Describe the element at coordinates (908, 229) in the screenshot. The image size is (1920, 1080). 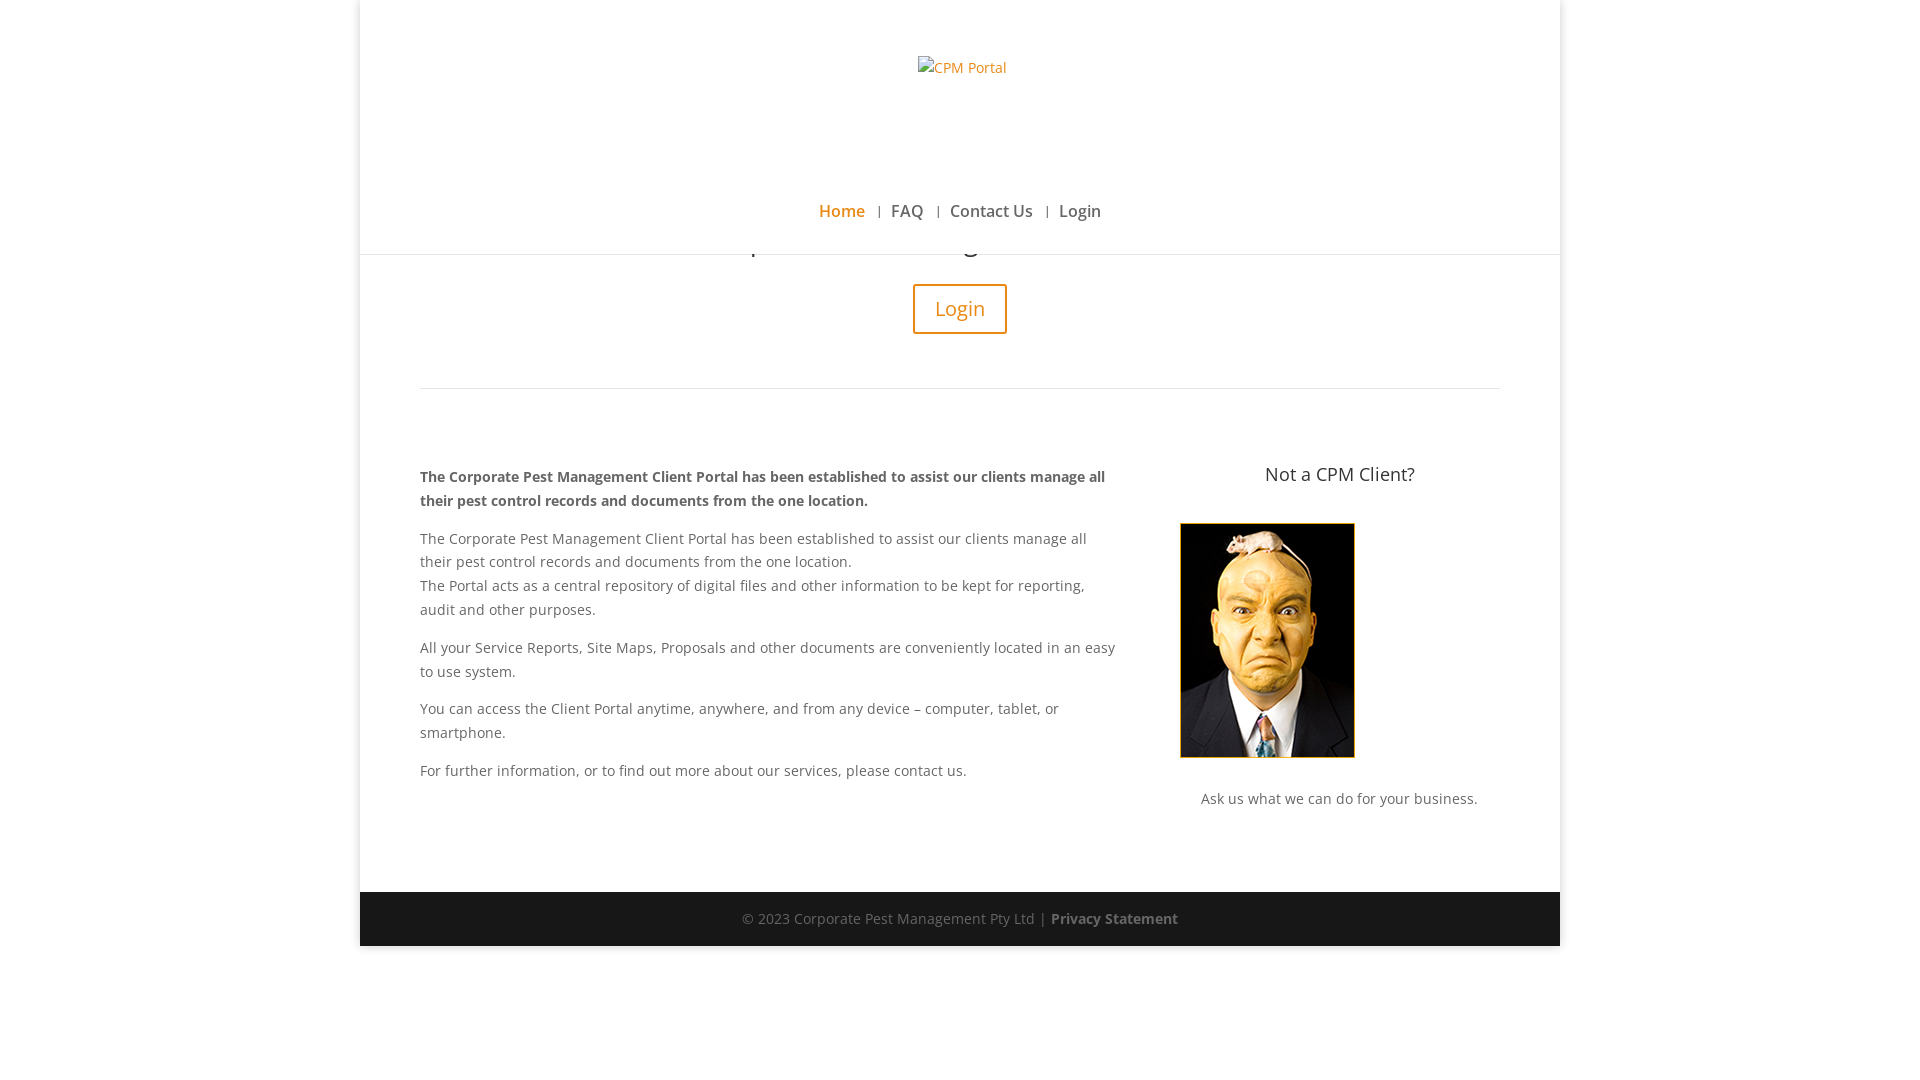
I see `FAQ` at that location.